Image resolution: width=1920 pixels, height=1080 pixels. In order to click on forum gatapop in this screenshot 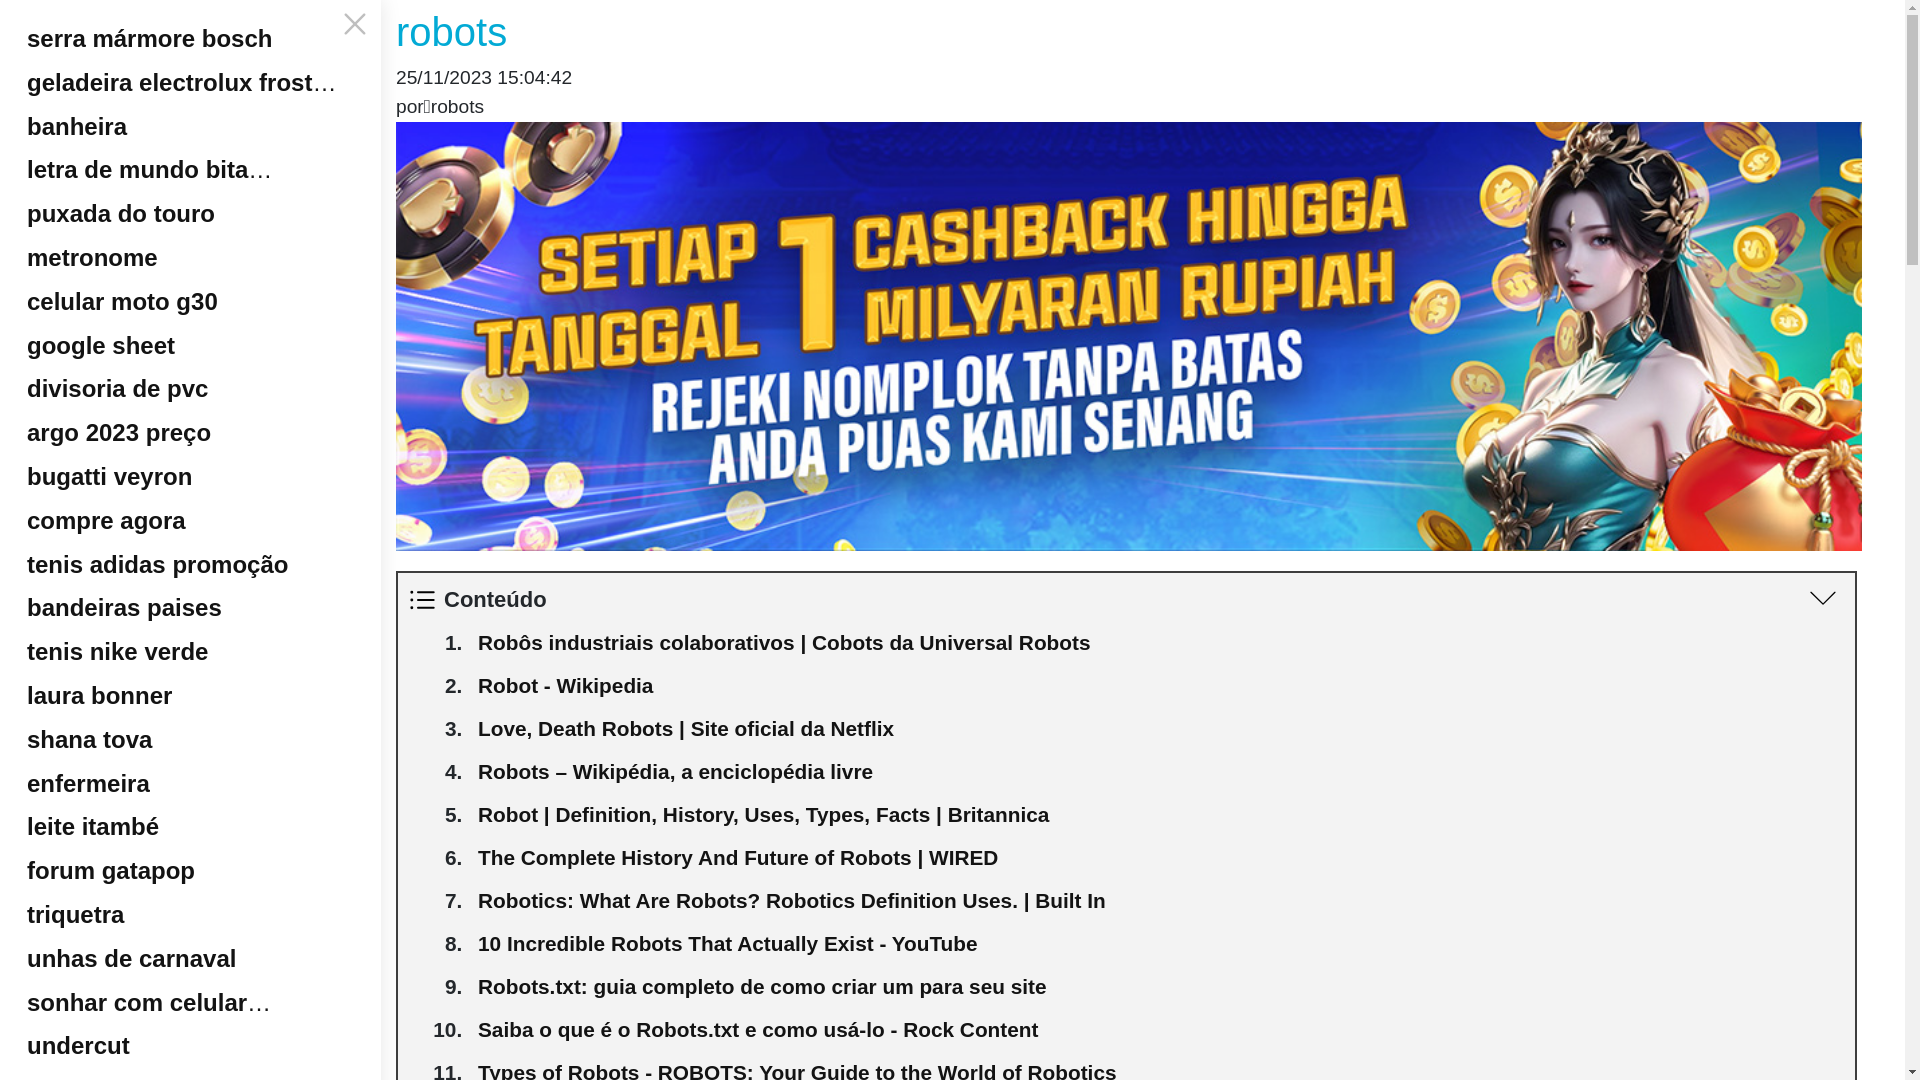, I will do `click(190, 864)`.